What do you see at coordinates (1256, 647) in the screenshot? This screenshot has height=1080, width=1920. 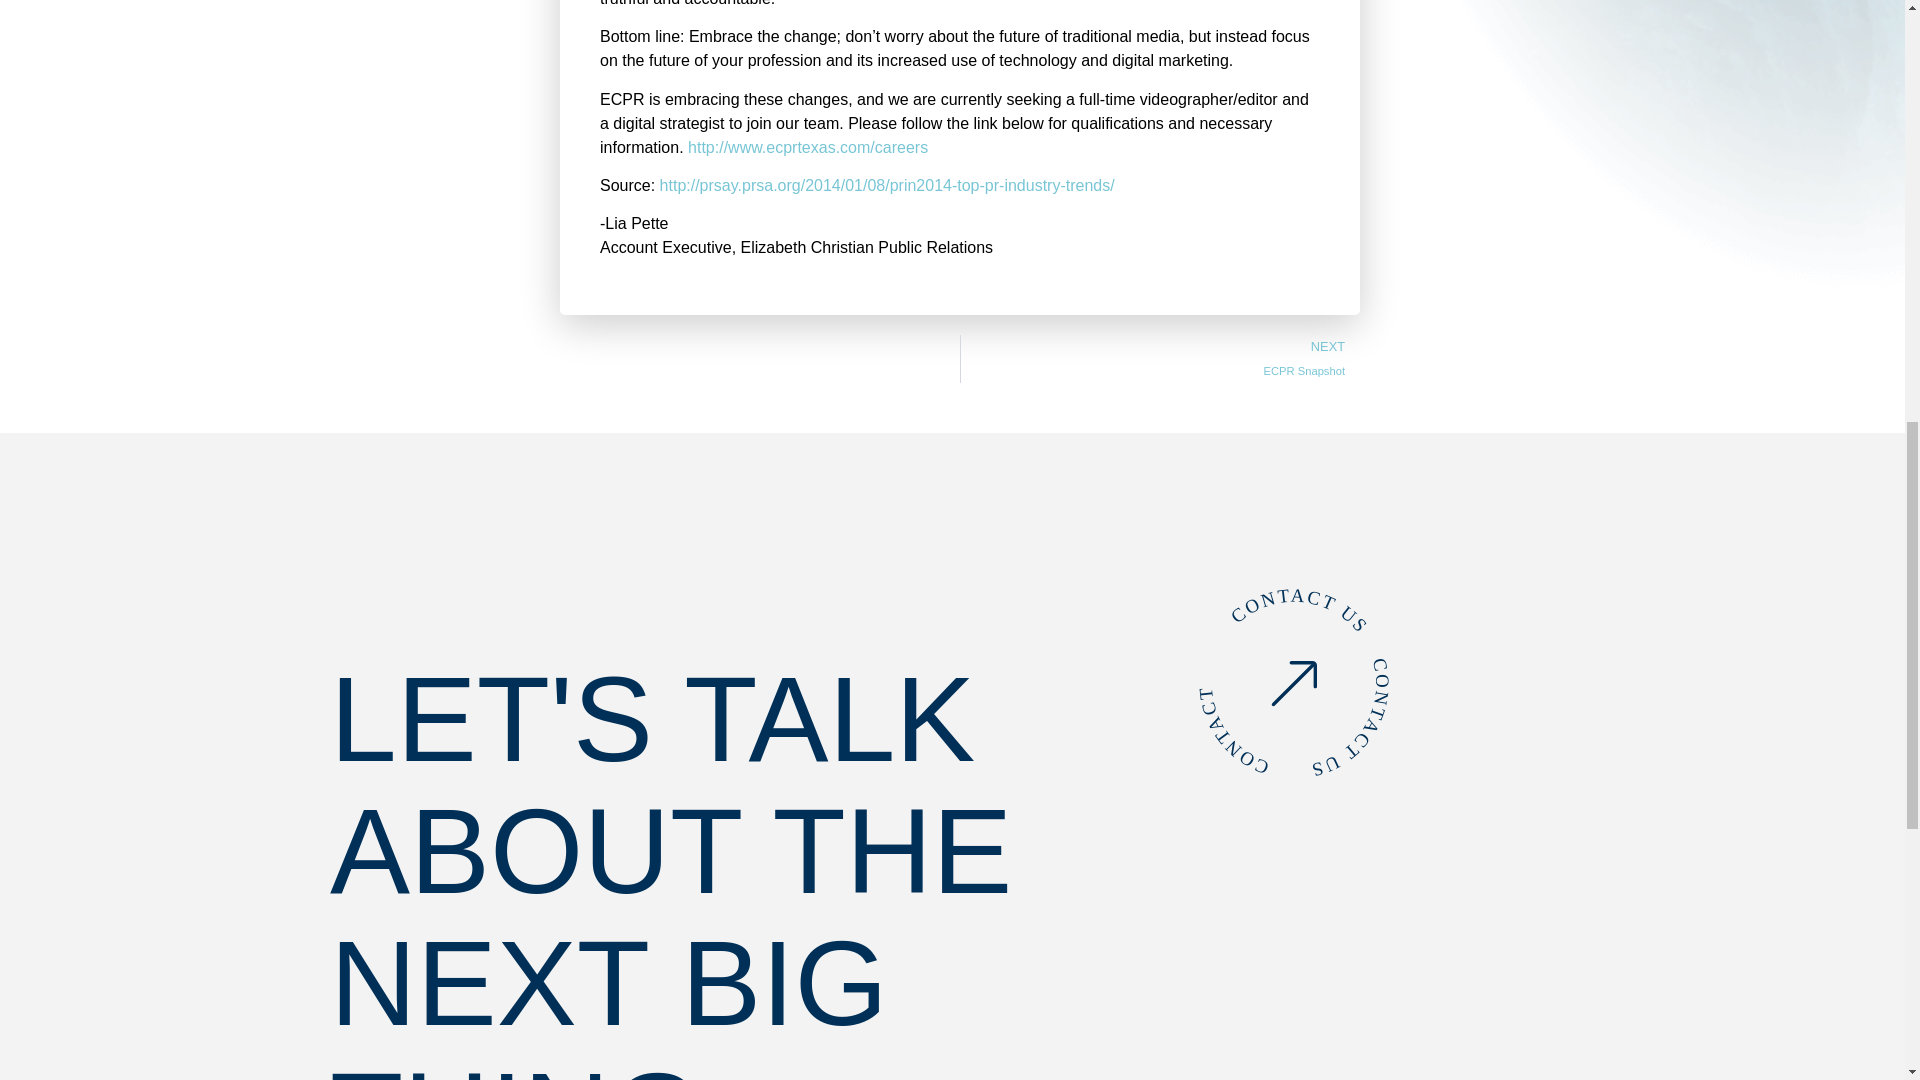 I see `CONTACT US CONTACT US CONTACT US` at bounding box center [1256, 647].